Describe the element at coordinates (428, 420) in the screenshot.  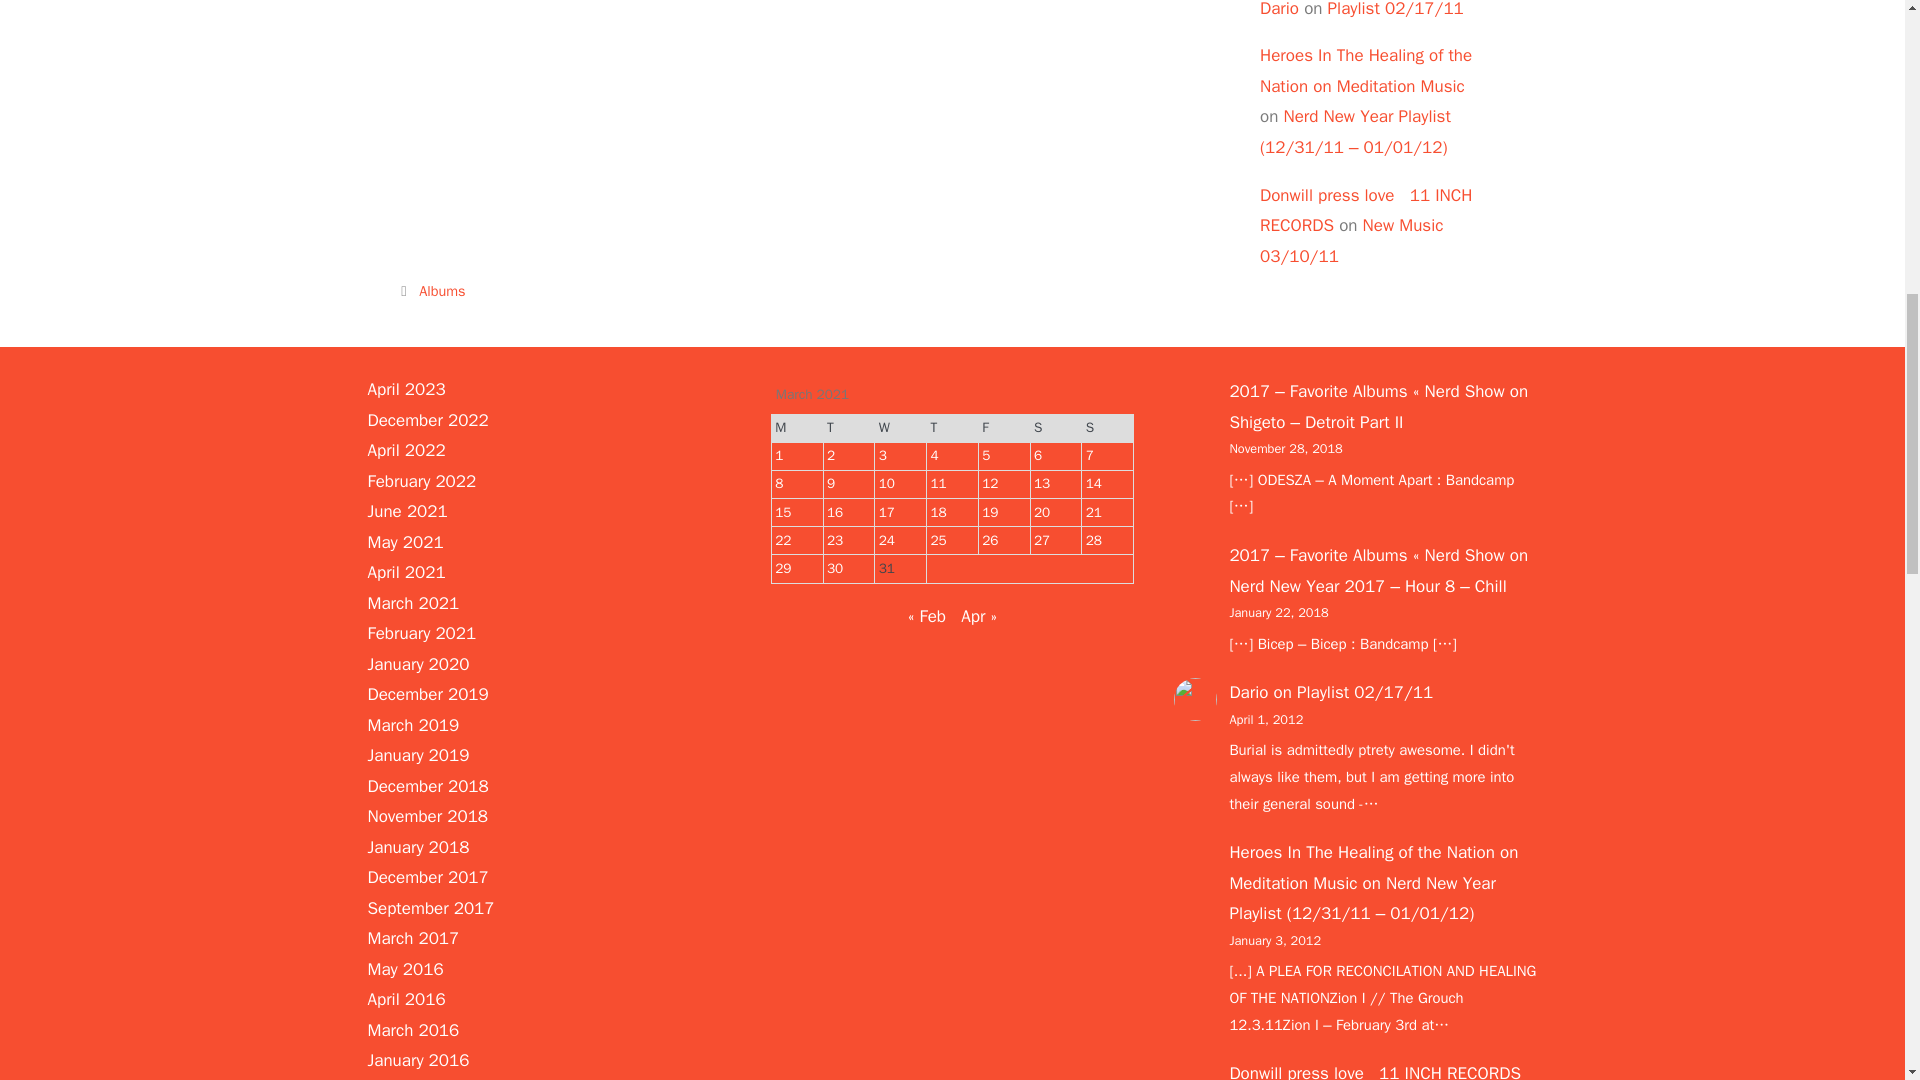
I see `December 2022` at that location.